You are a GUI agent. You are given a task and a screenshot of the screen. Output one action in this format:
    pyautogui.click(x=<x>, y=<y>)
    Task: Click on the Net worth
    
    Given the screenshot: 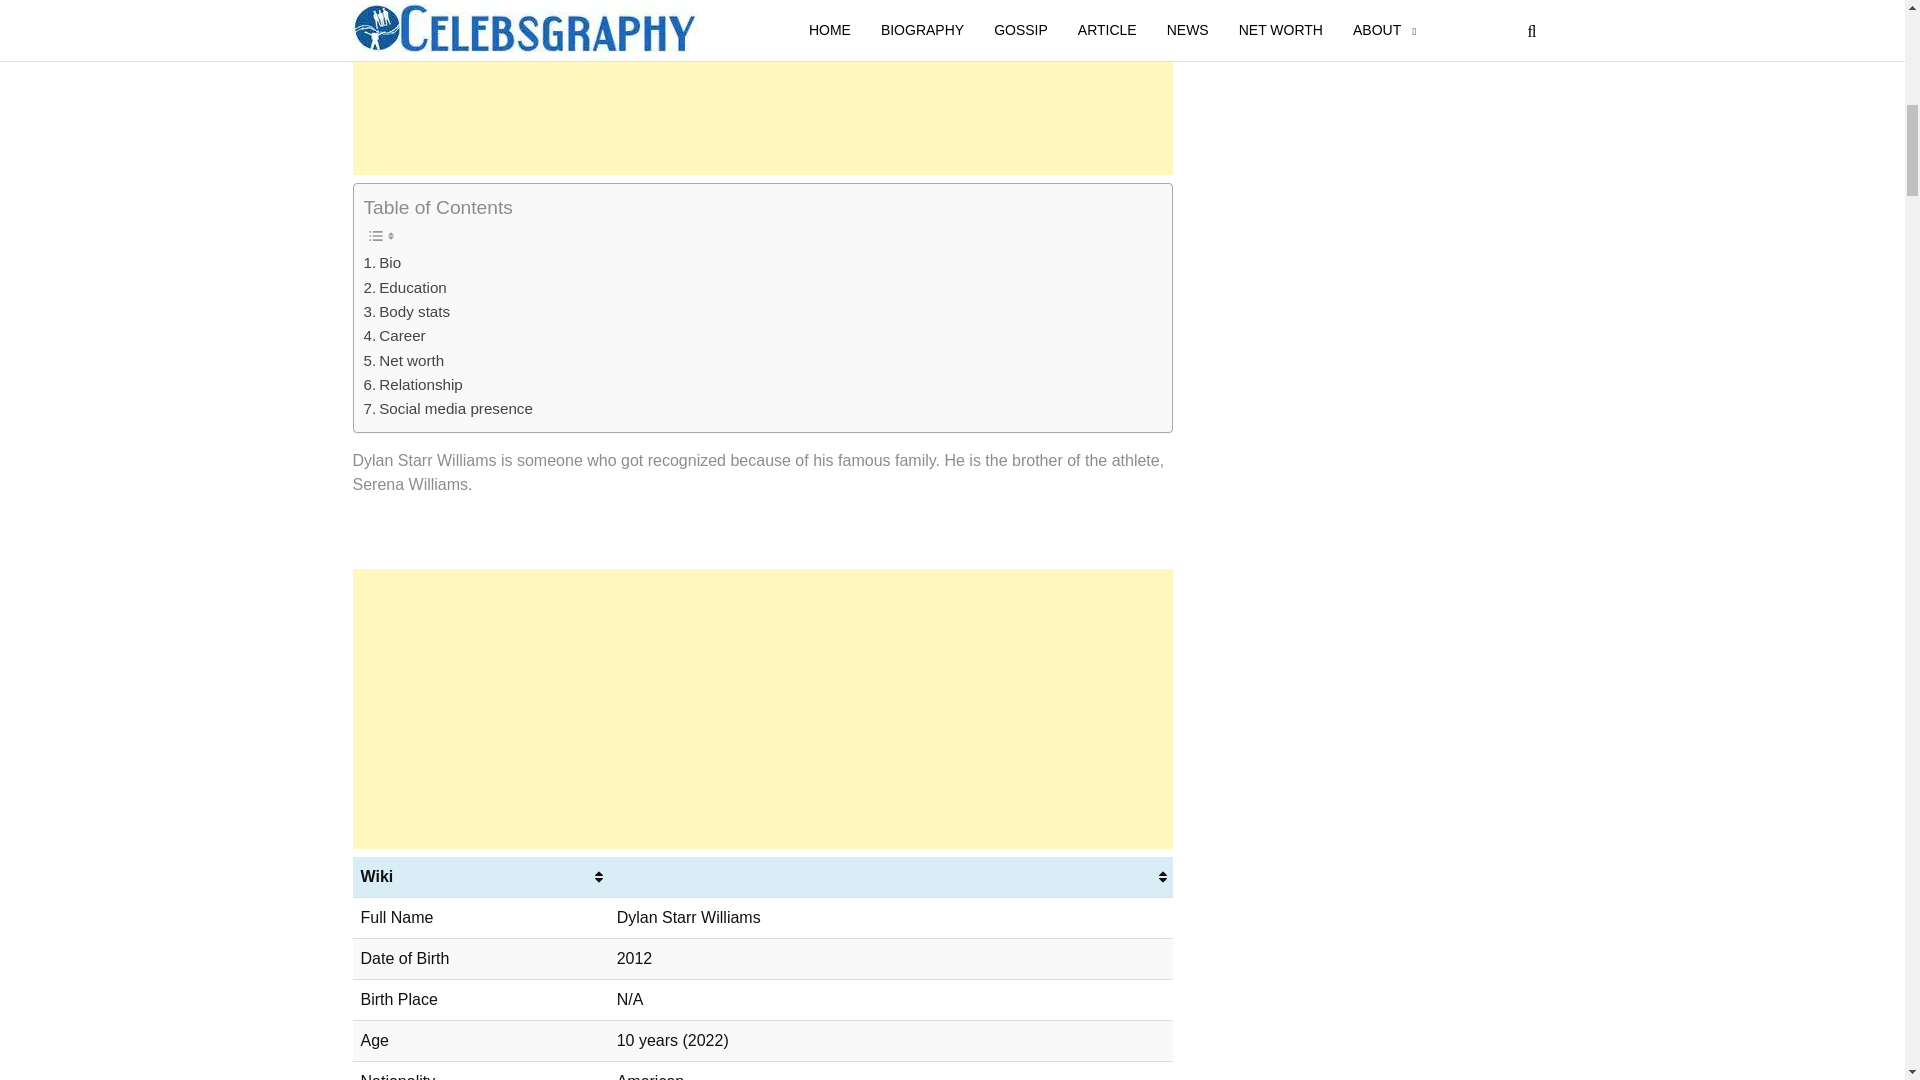 What is the action you would take?
    pyautogui.click(x=404, y=360)
    